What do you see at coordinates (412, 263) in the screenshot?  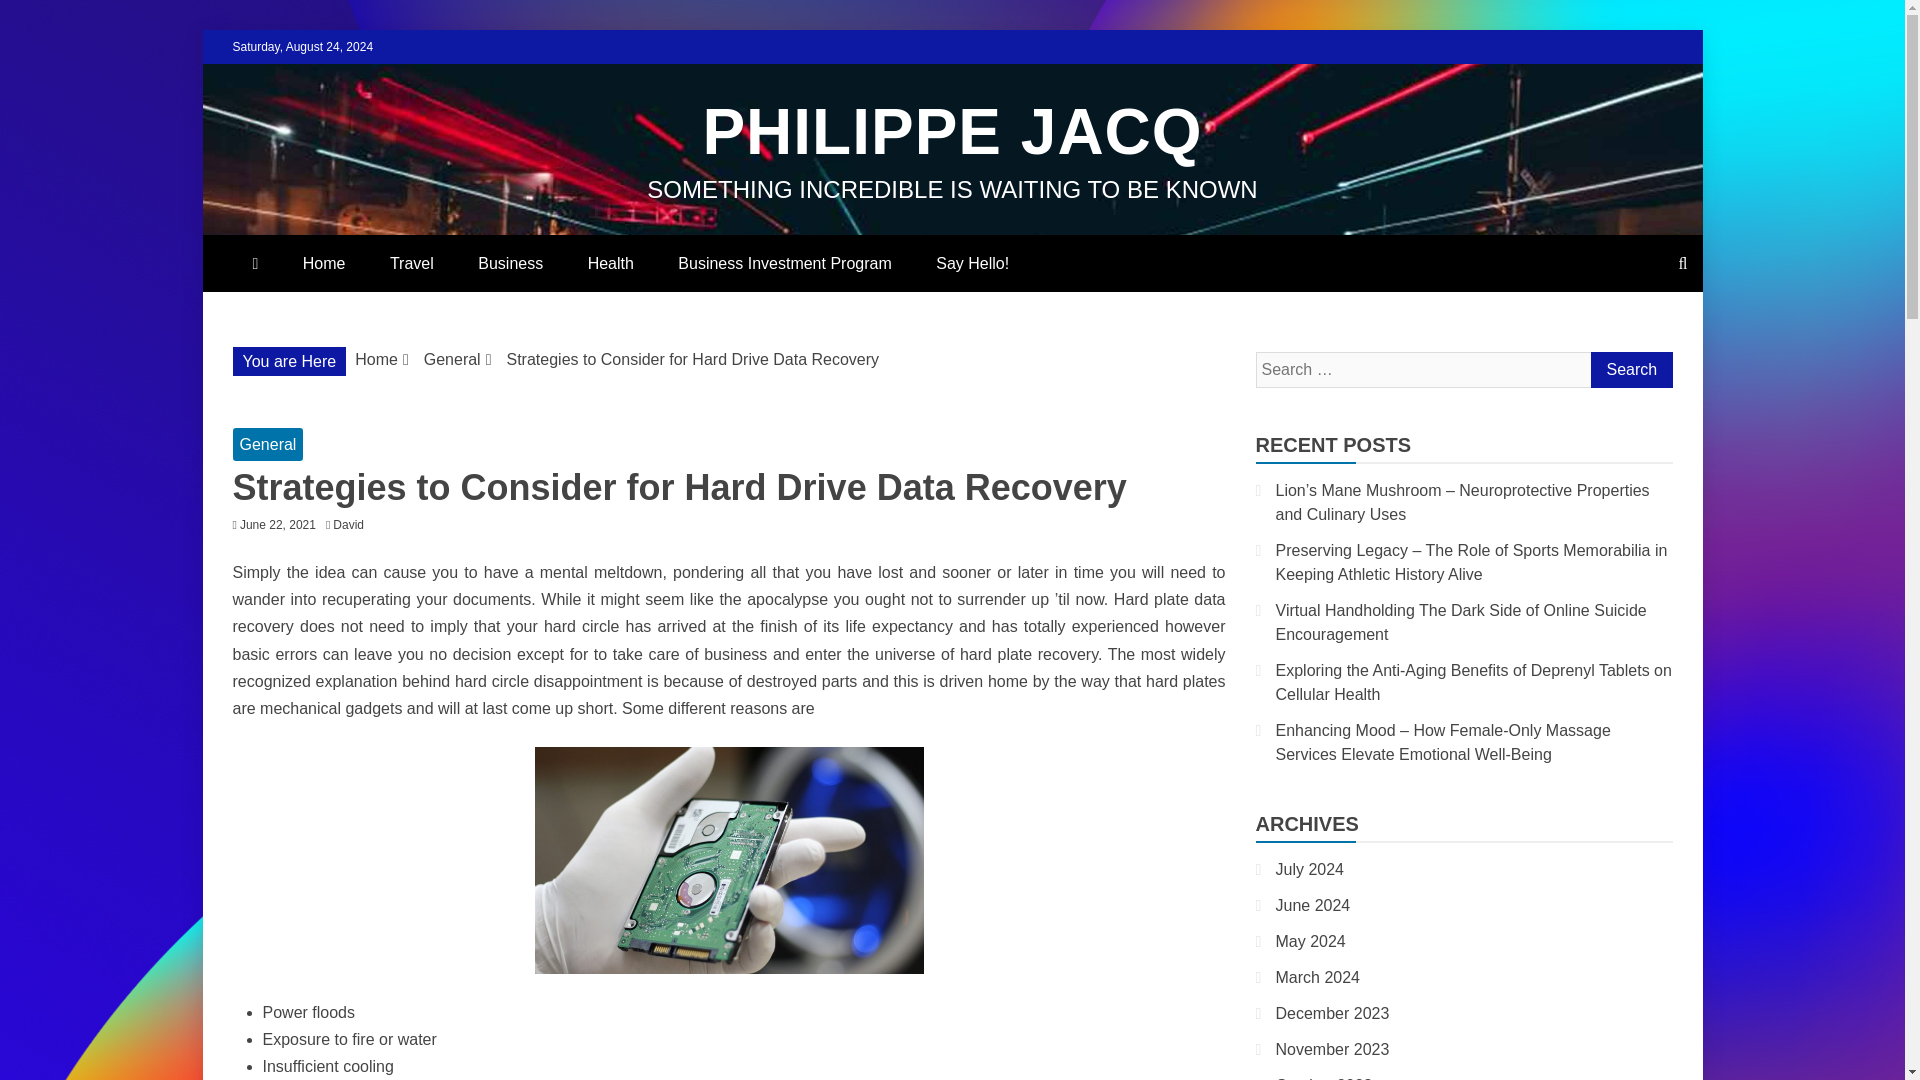 I see `Travel` at bounding box center [412, 263].